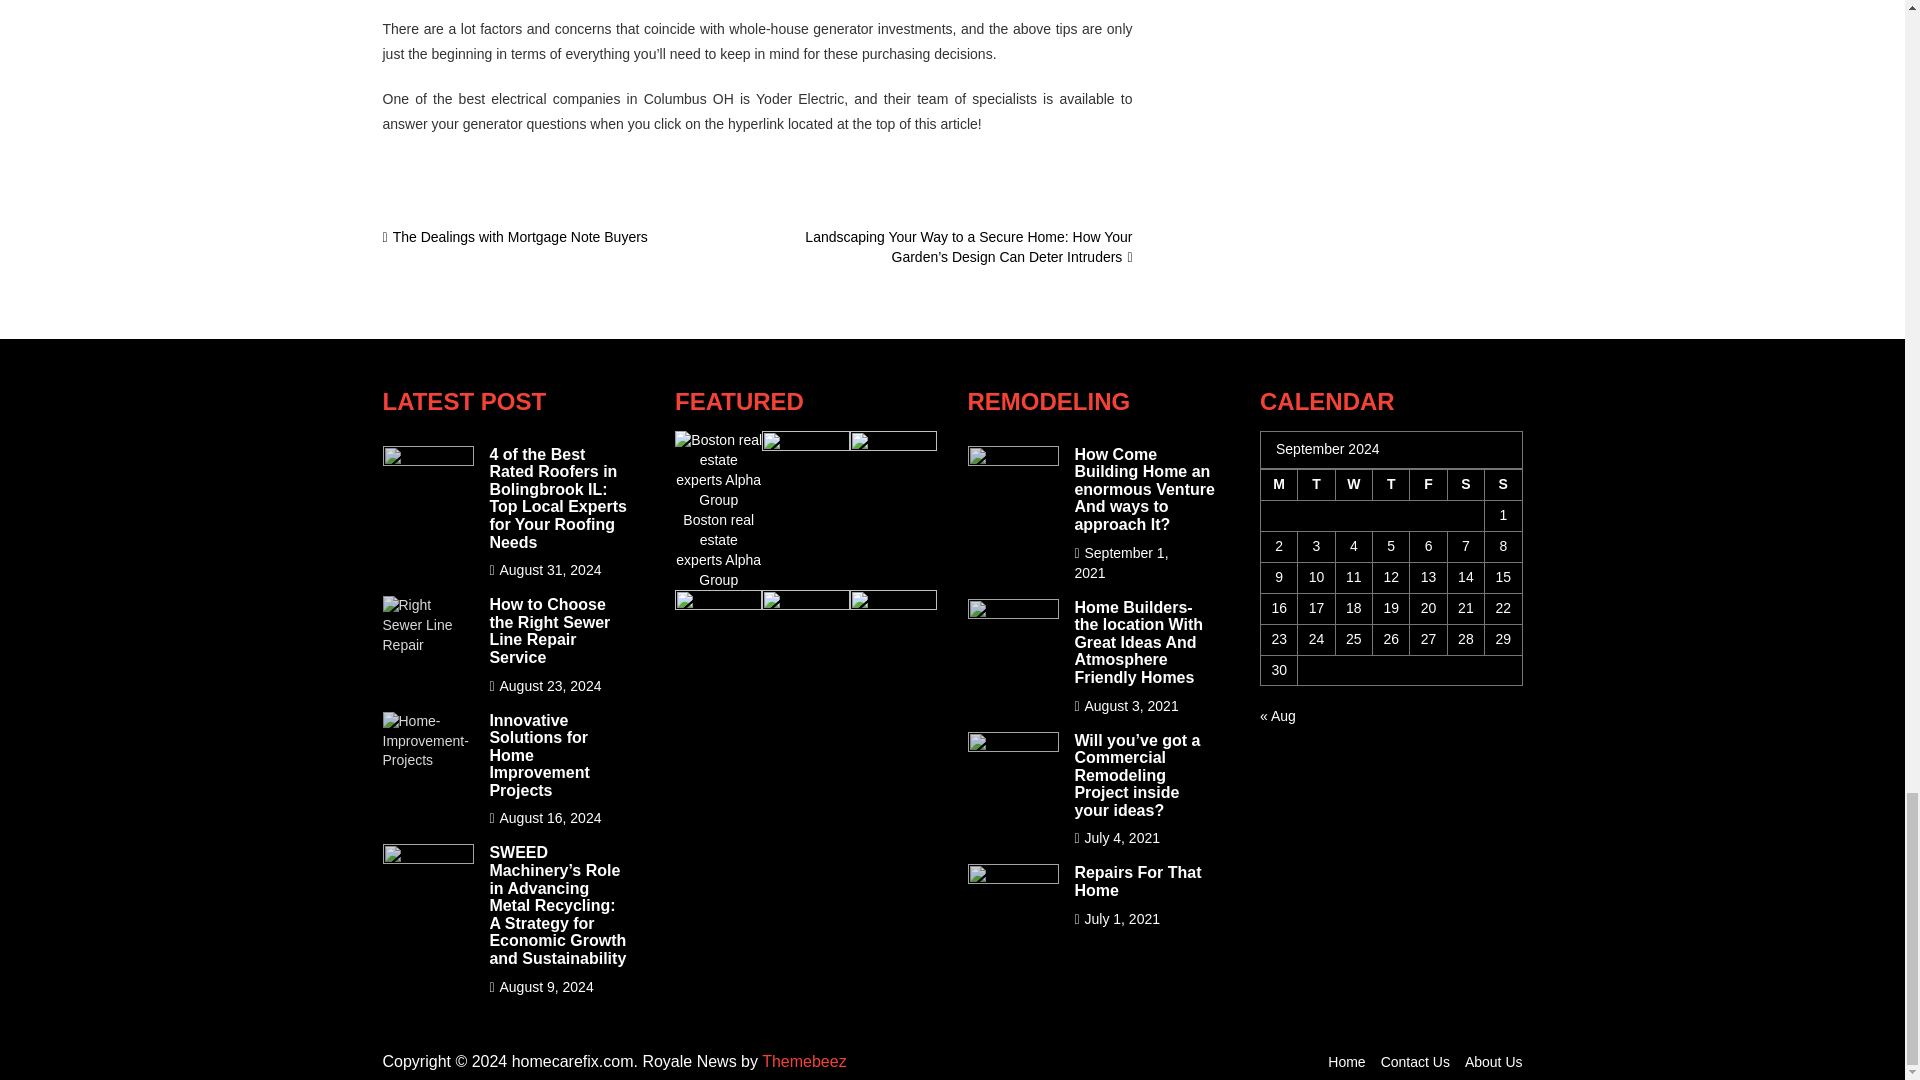 The image size is (1920, 1080). What do you see at coordinates (1390, 484) in the screenshot?
I see `Thursday` at bounding box center [1390, 484].